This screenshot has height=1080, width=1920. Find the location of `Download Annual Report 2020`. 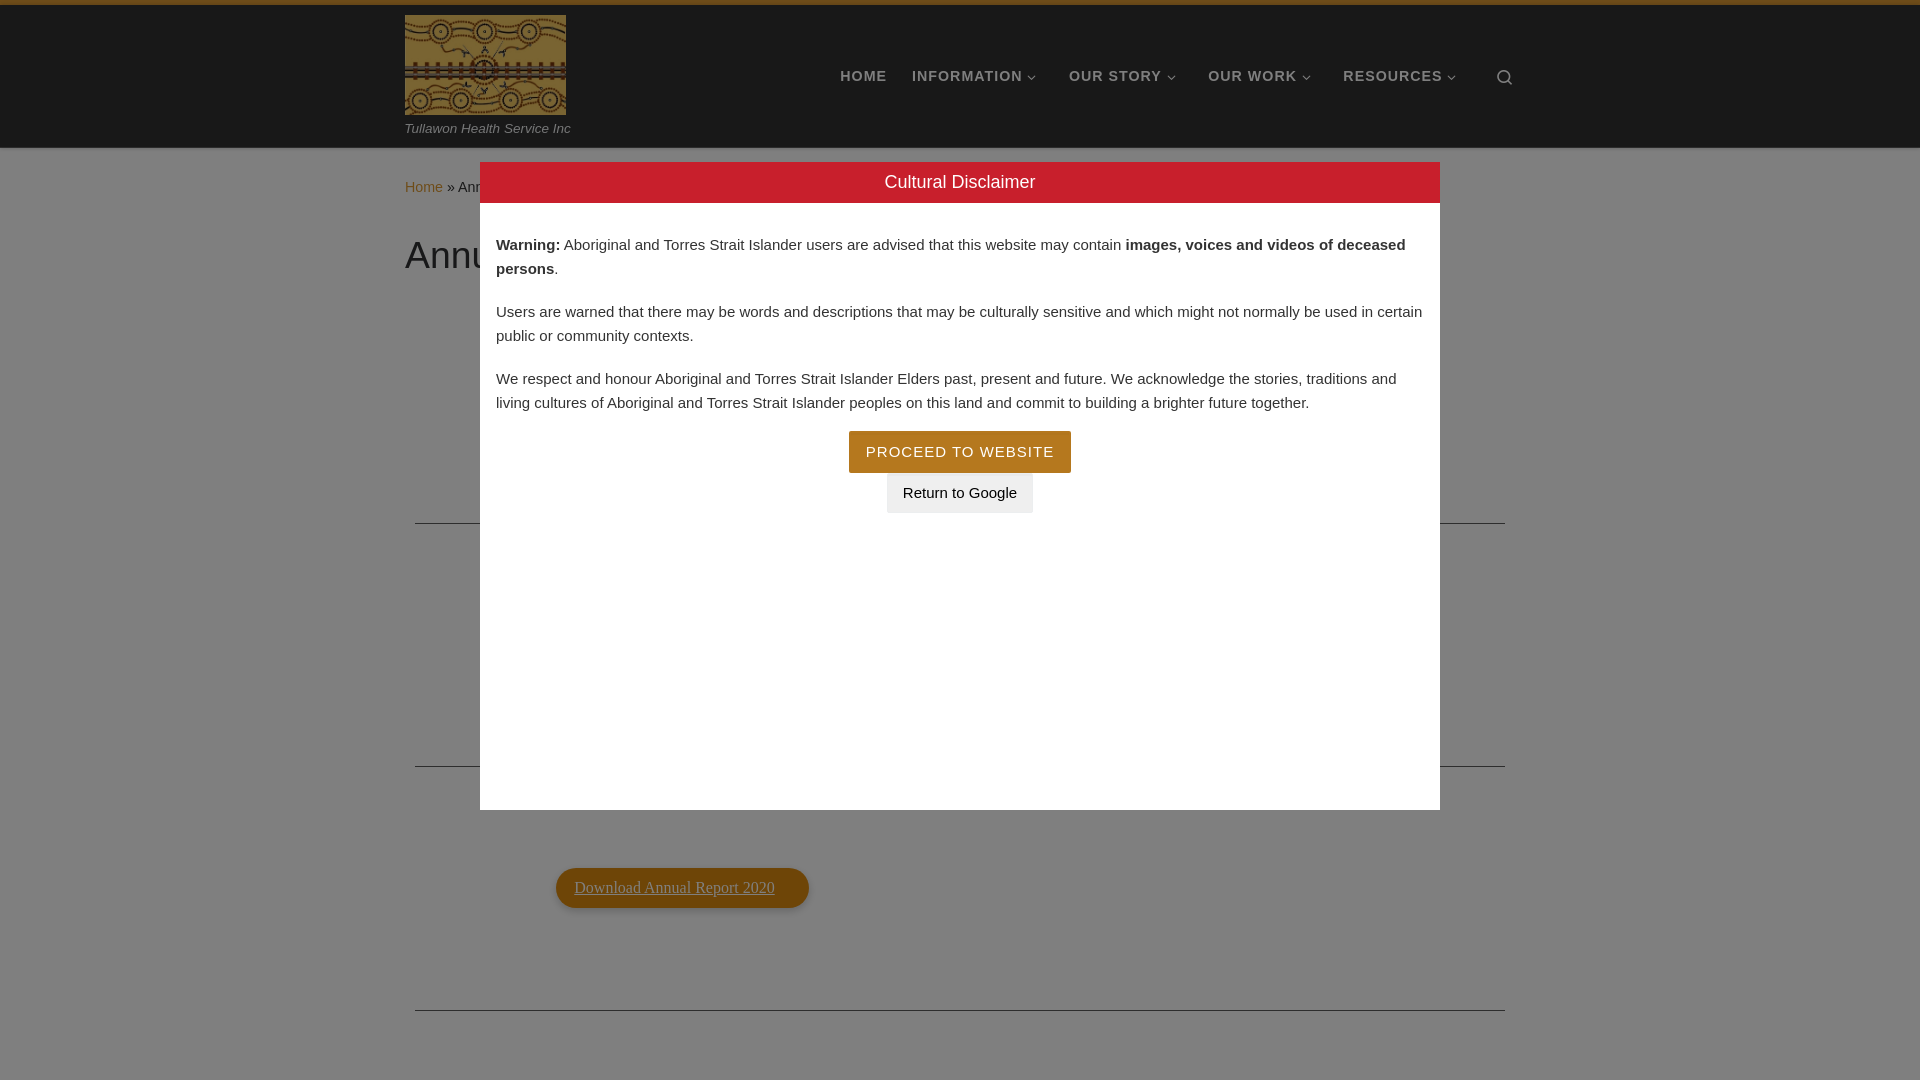

Download Annual Report 2020 is located at coordinates (682, 888).